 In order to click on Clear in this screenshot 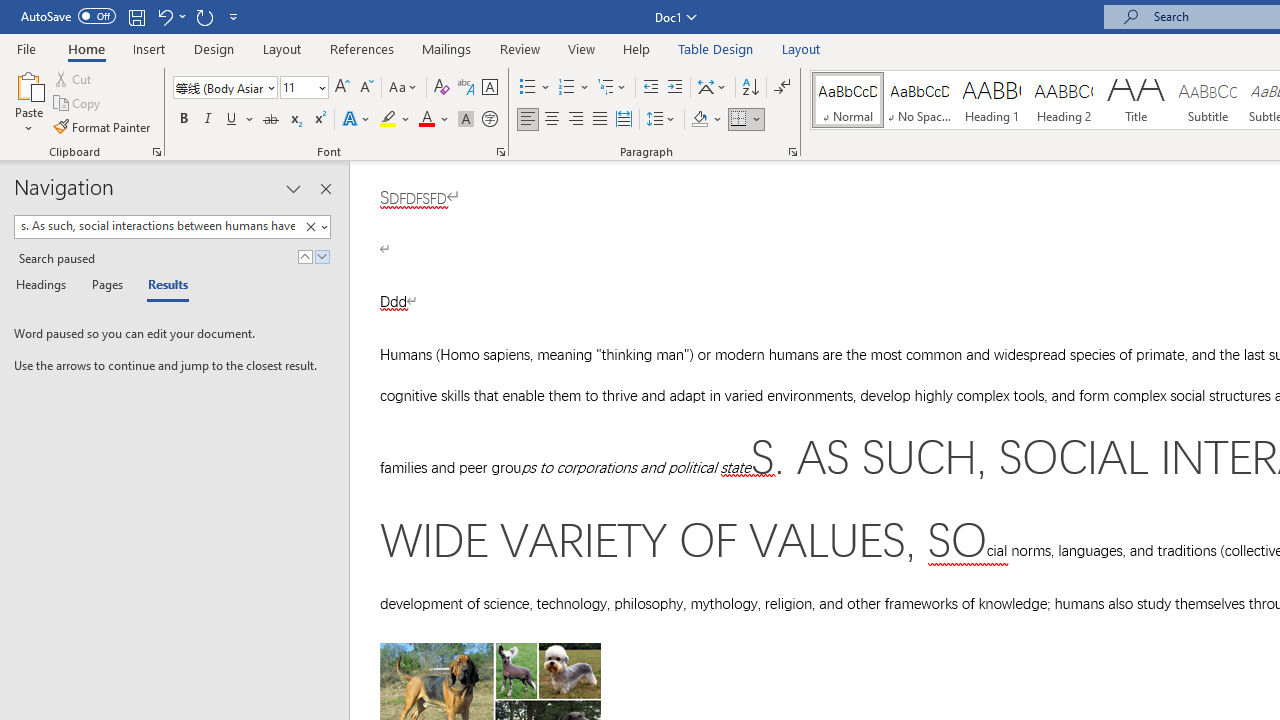, I will do `click(310, 227)`.